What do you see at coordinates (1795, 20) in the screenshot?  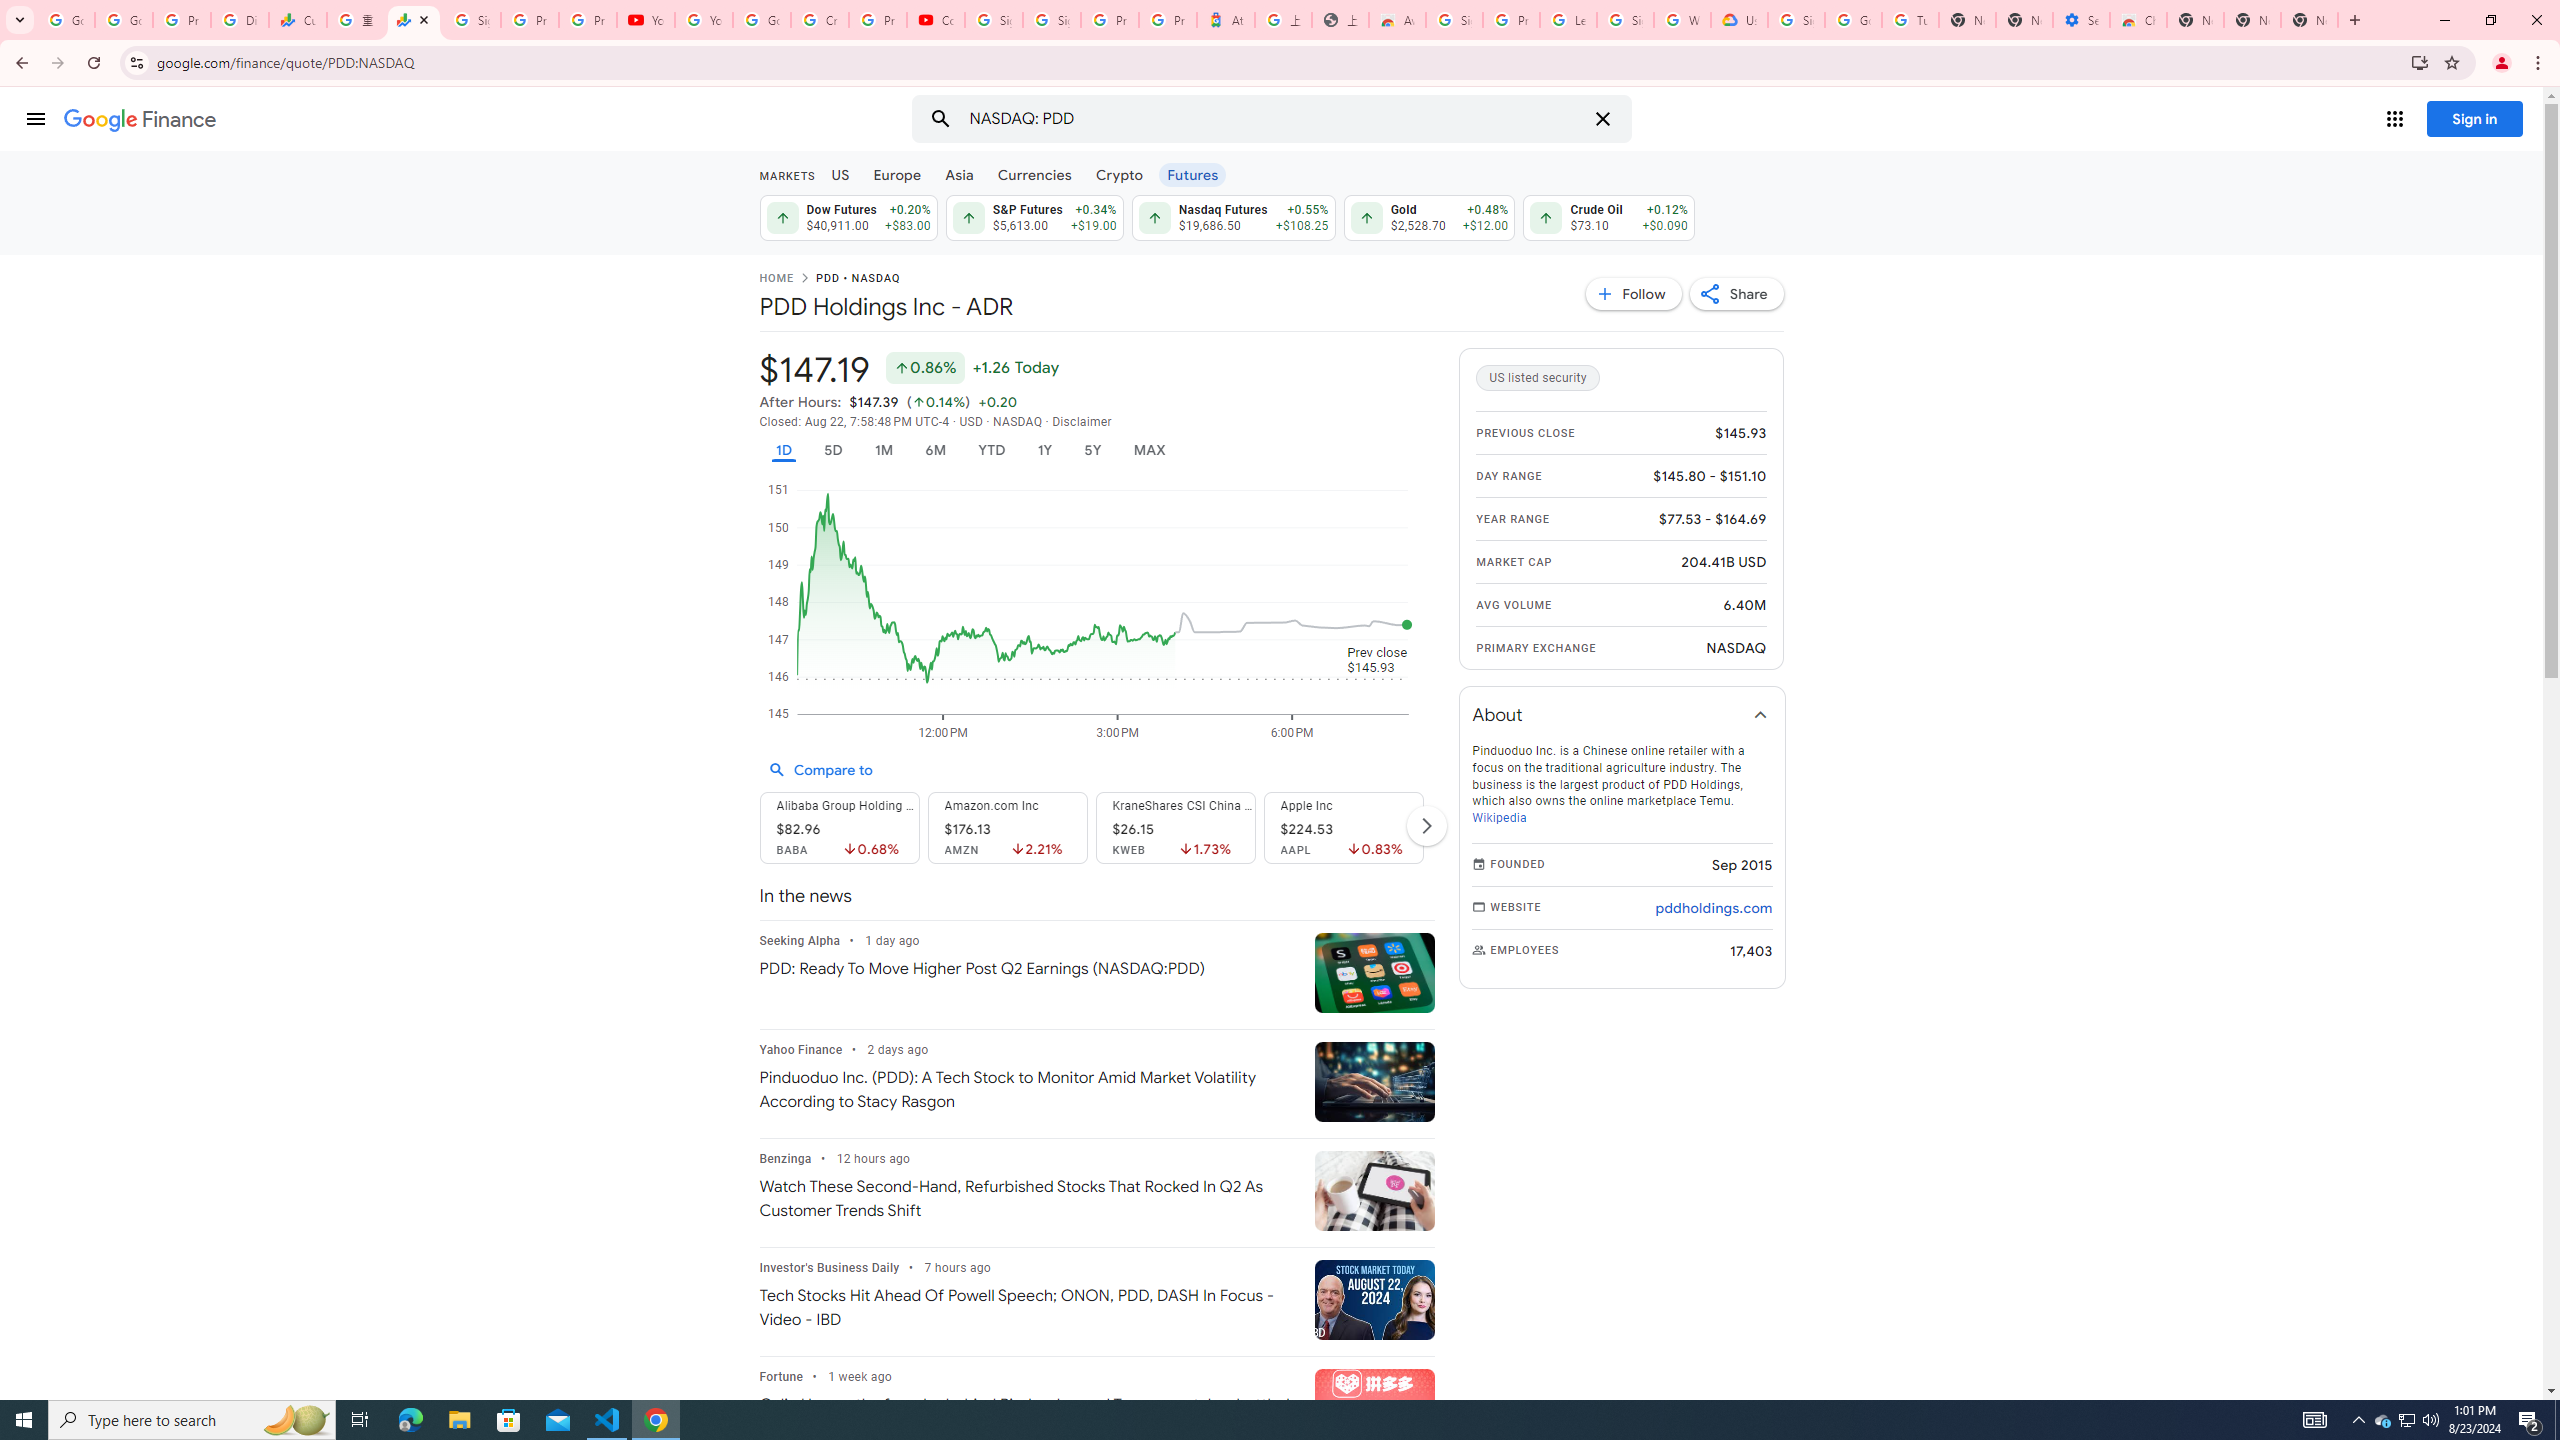 I see `Sign in - Google Accounts` at bounding box center [1795, 20].